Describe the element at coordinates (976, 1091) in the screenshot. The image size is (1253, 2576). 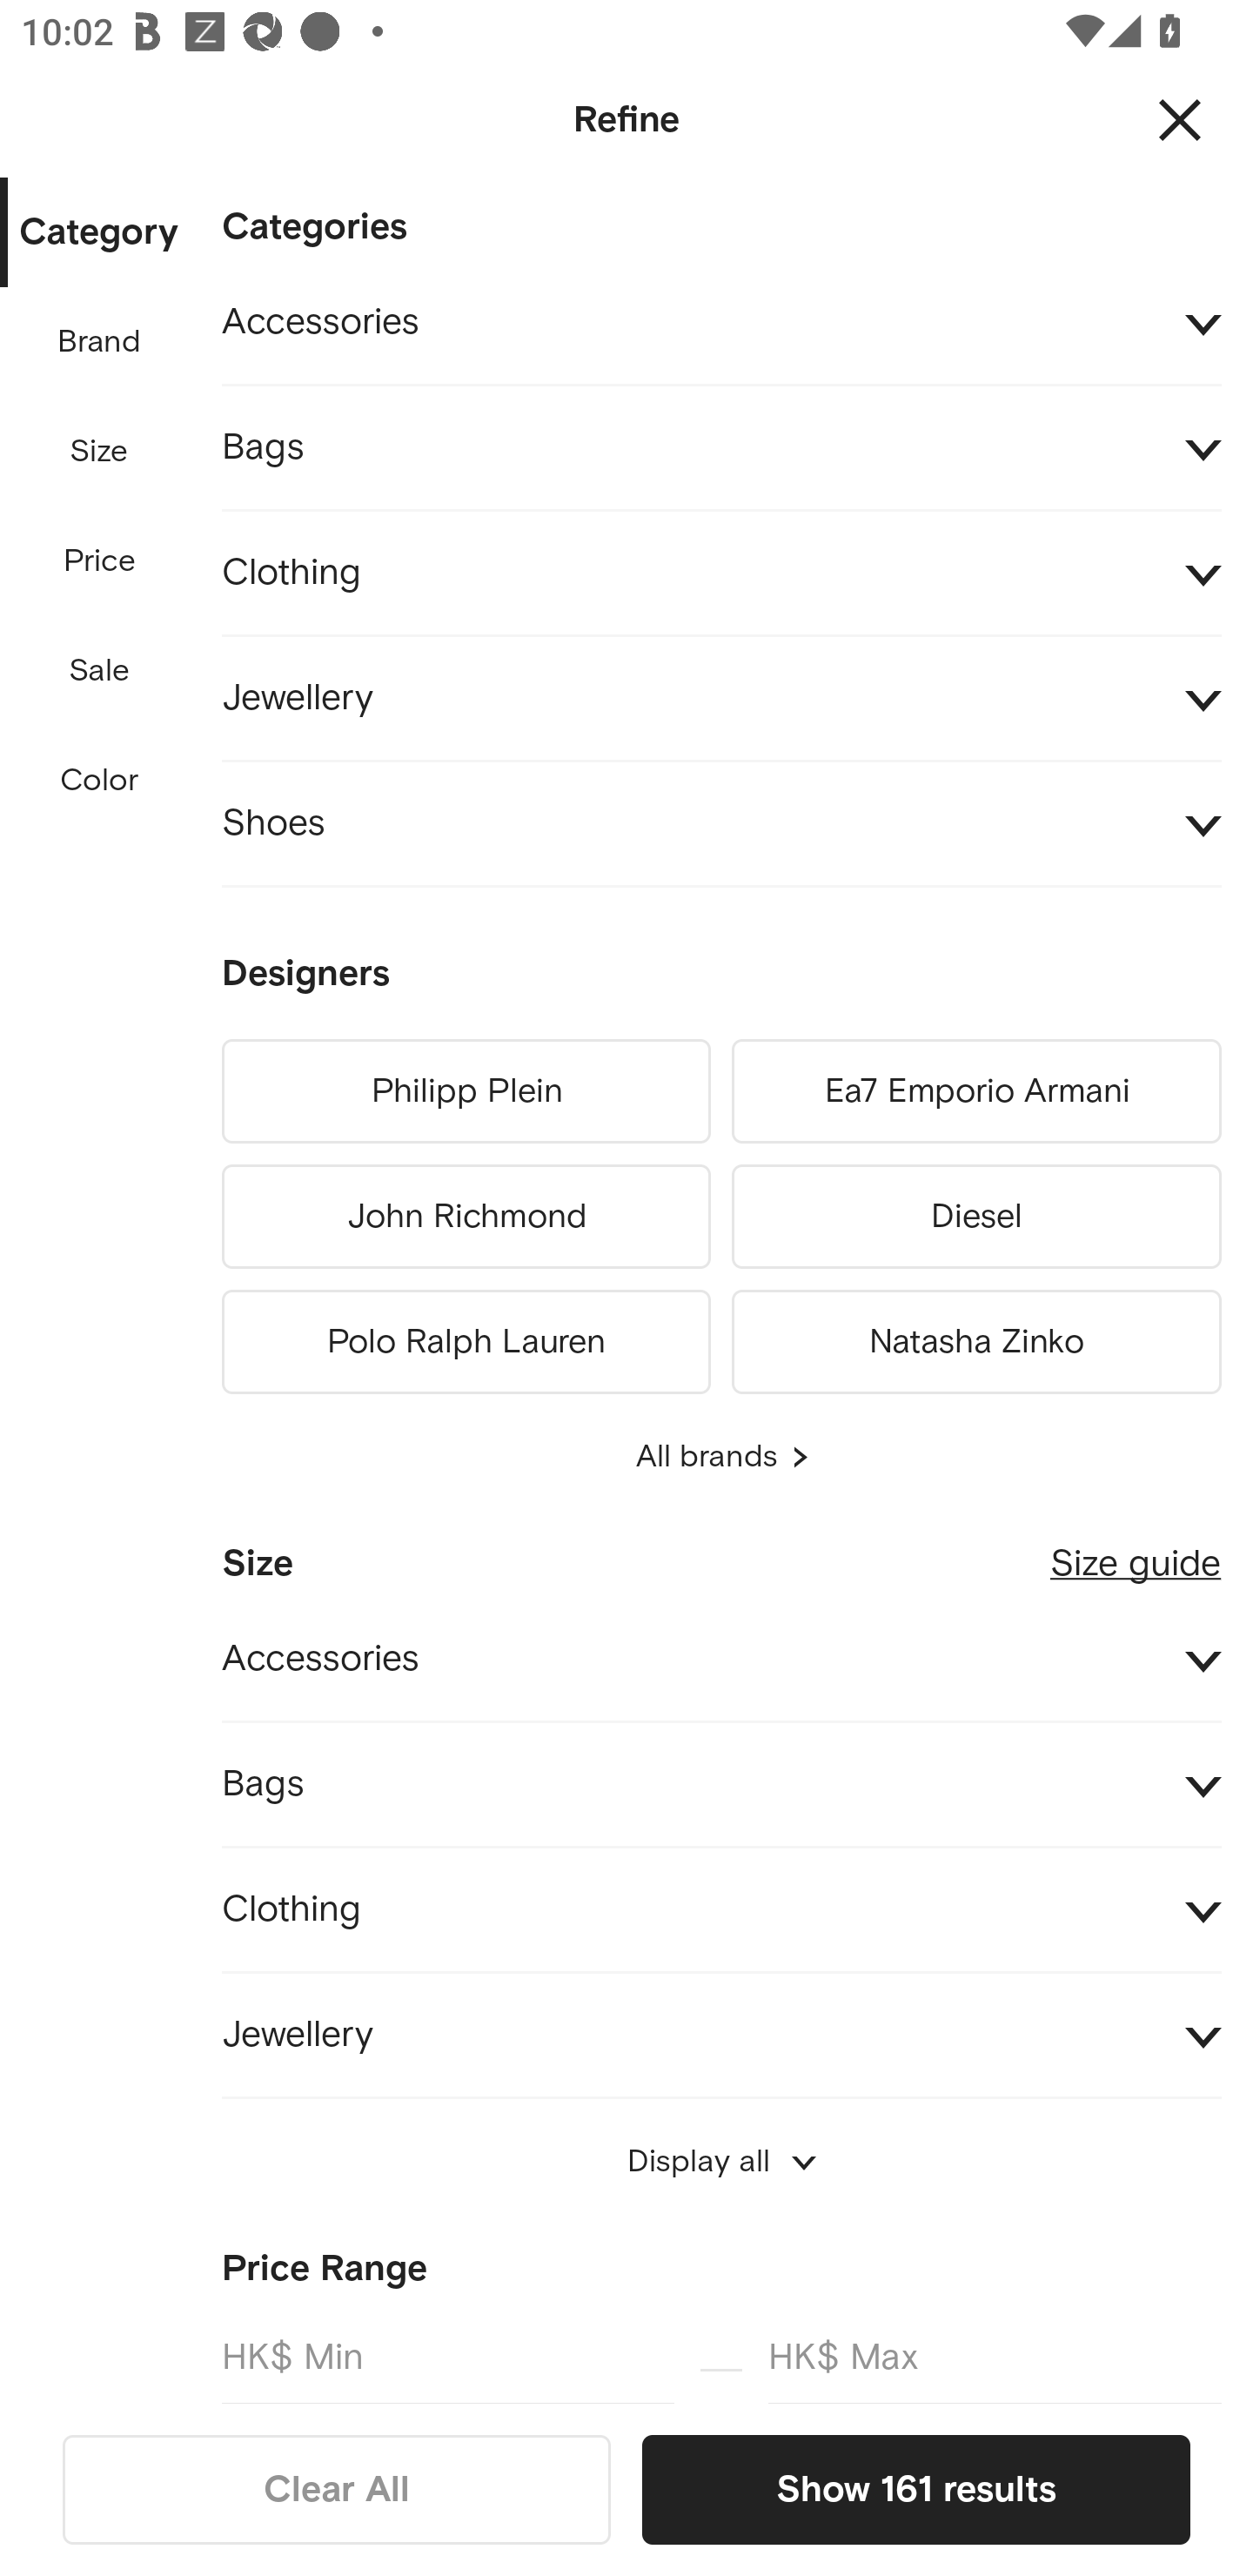
I see `Ea7 Emporio Armani` at that location.